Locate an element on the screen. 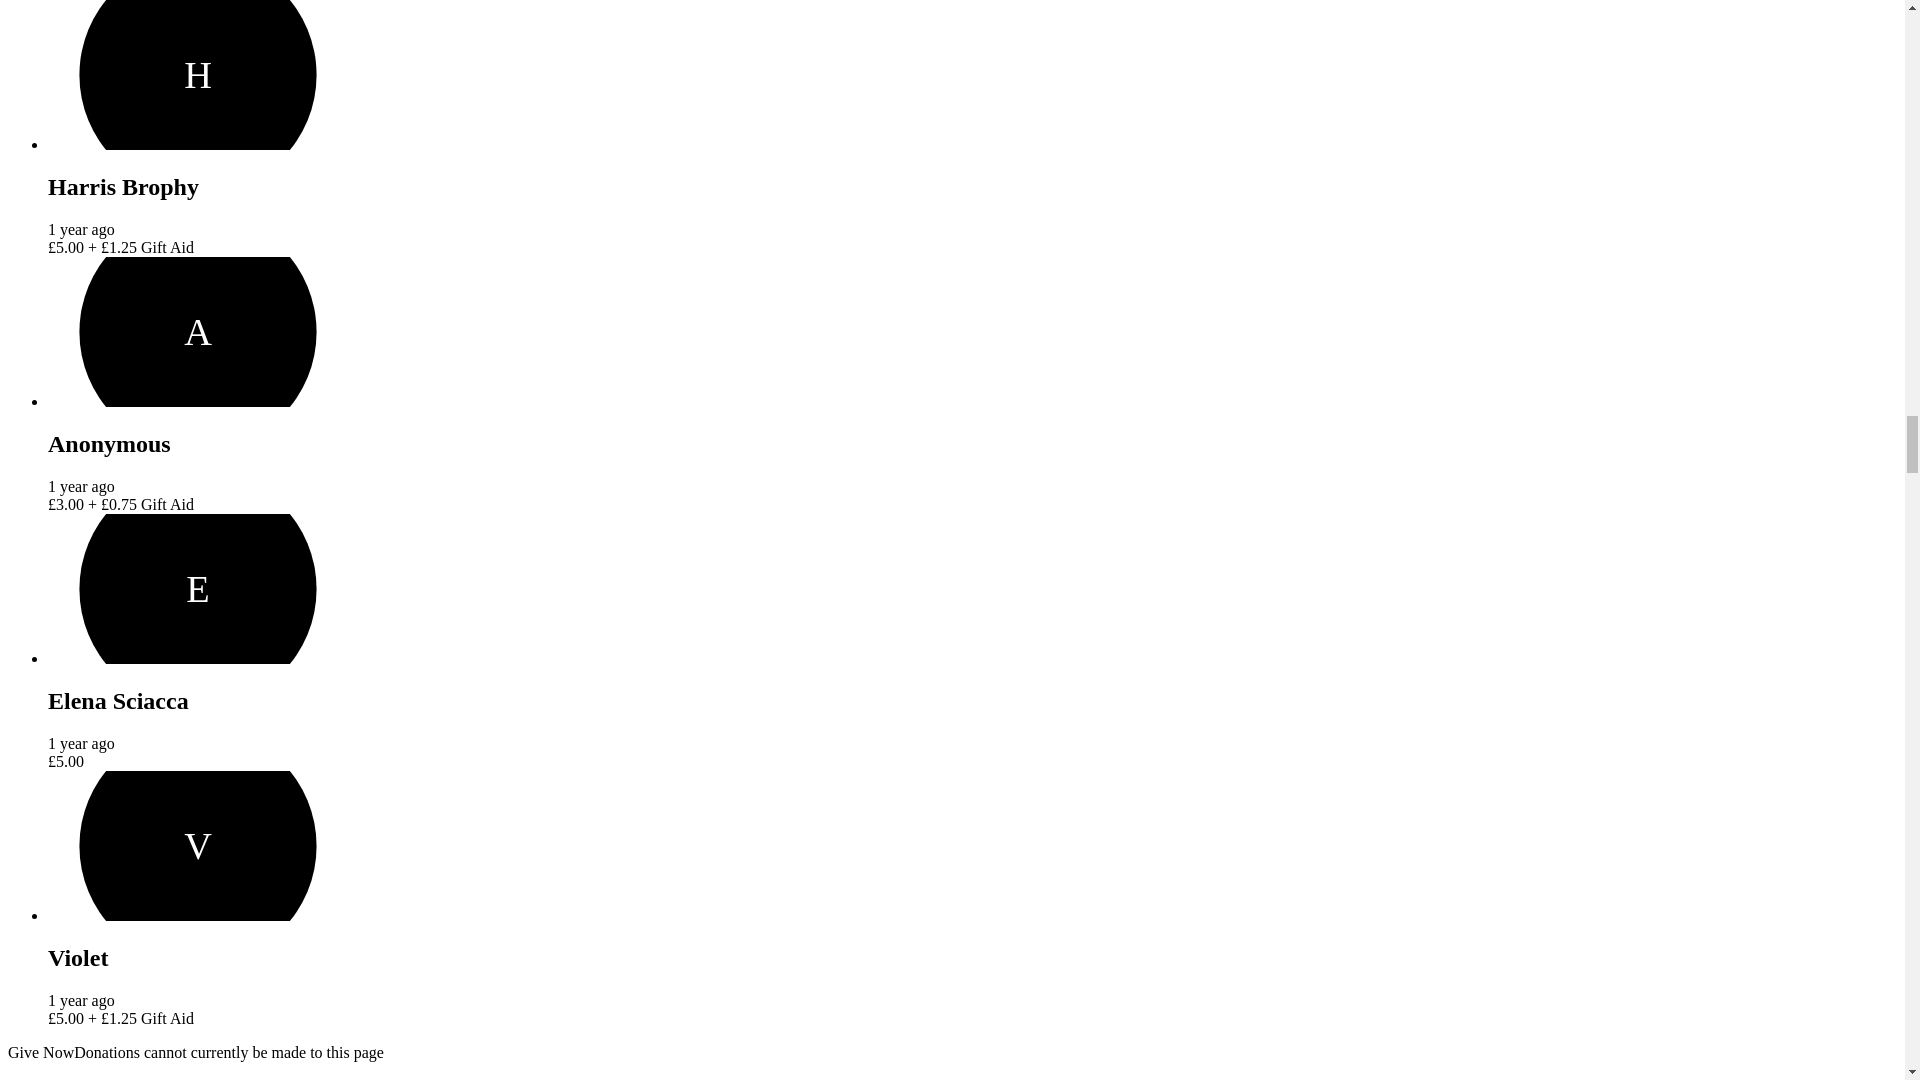 The width and height of the screenshot is (1920, 1080). V is located at coordinates (198, 846).